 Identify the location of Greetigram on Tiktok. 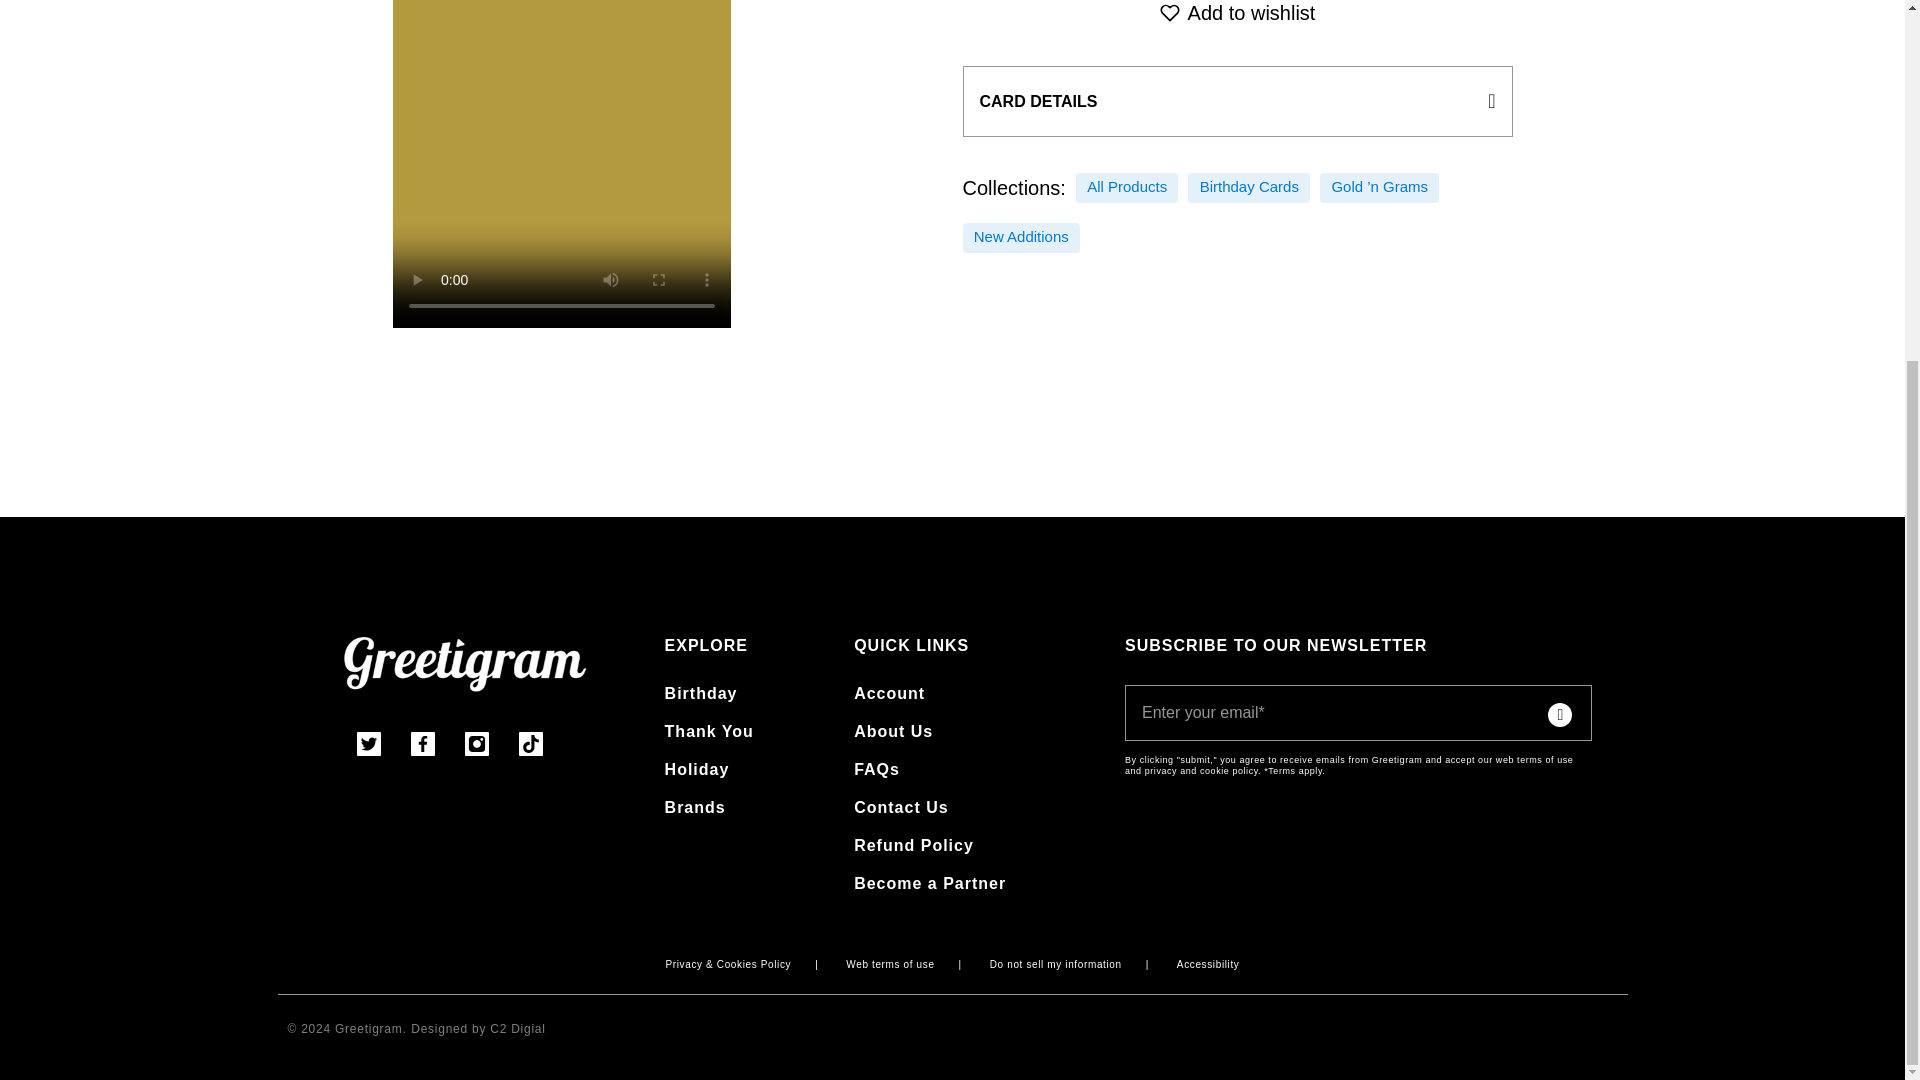
(543, 748).